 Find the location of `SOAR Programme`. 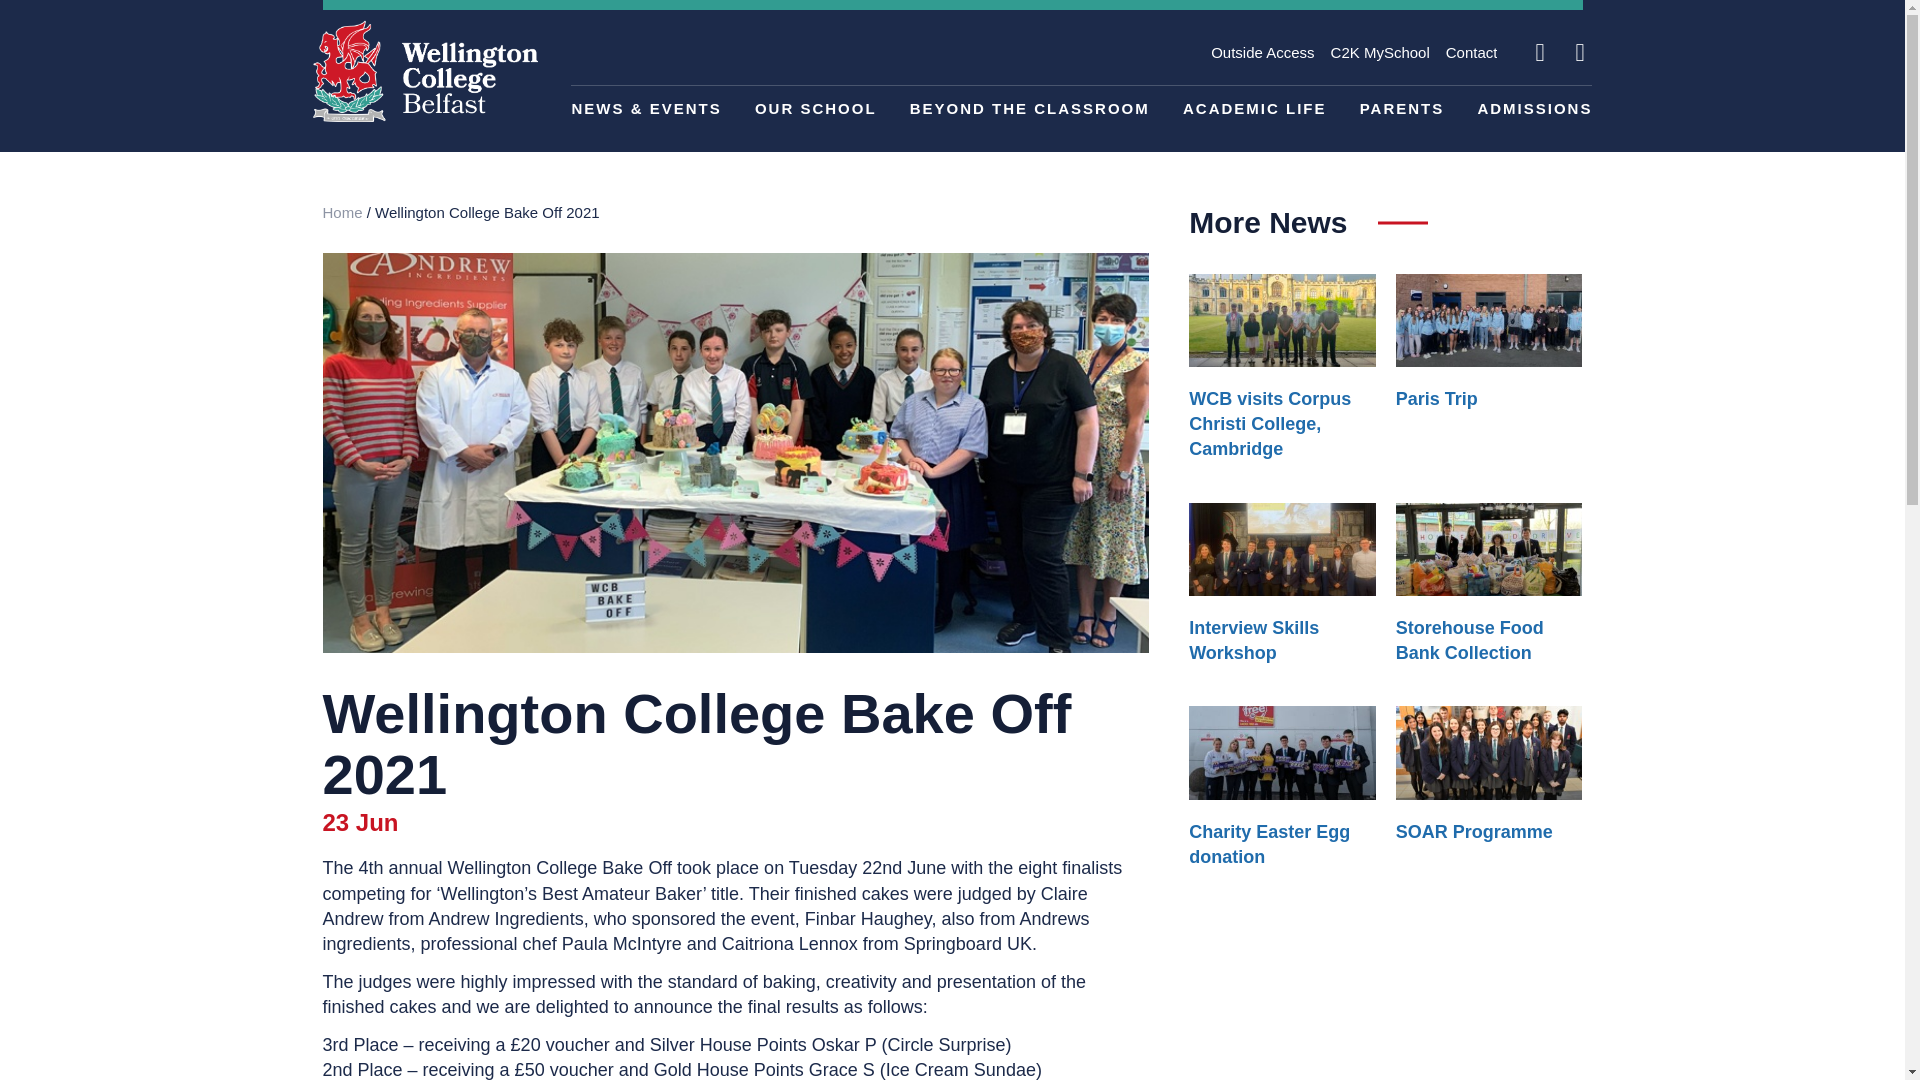

SOAR Programme is located at coordinates (1474, 832).